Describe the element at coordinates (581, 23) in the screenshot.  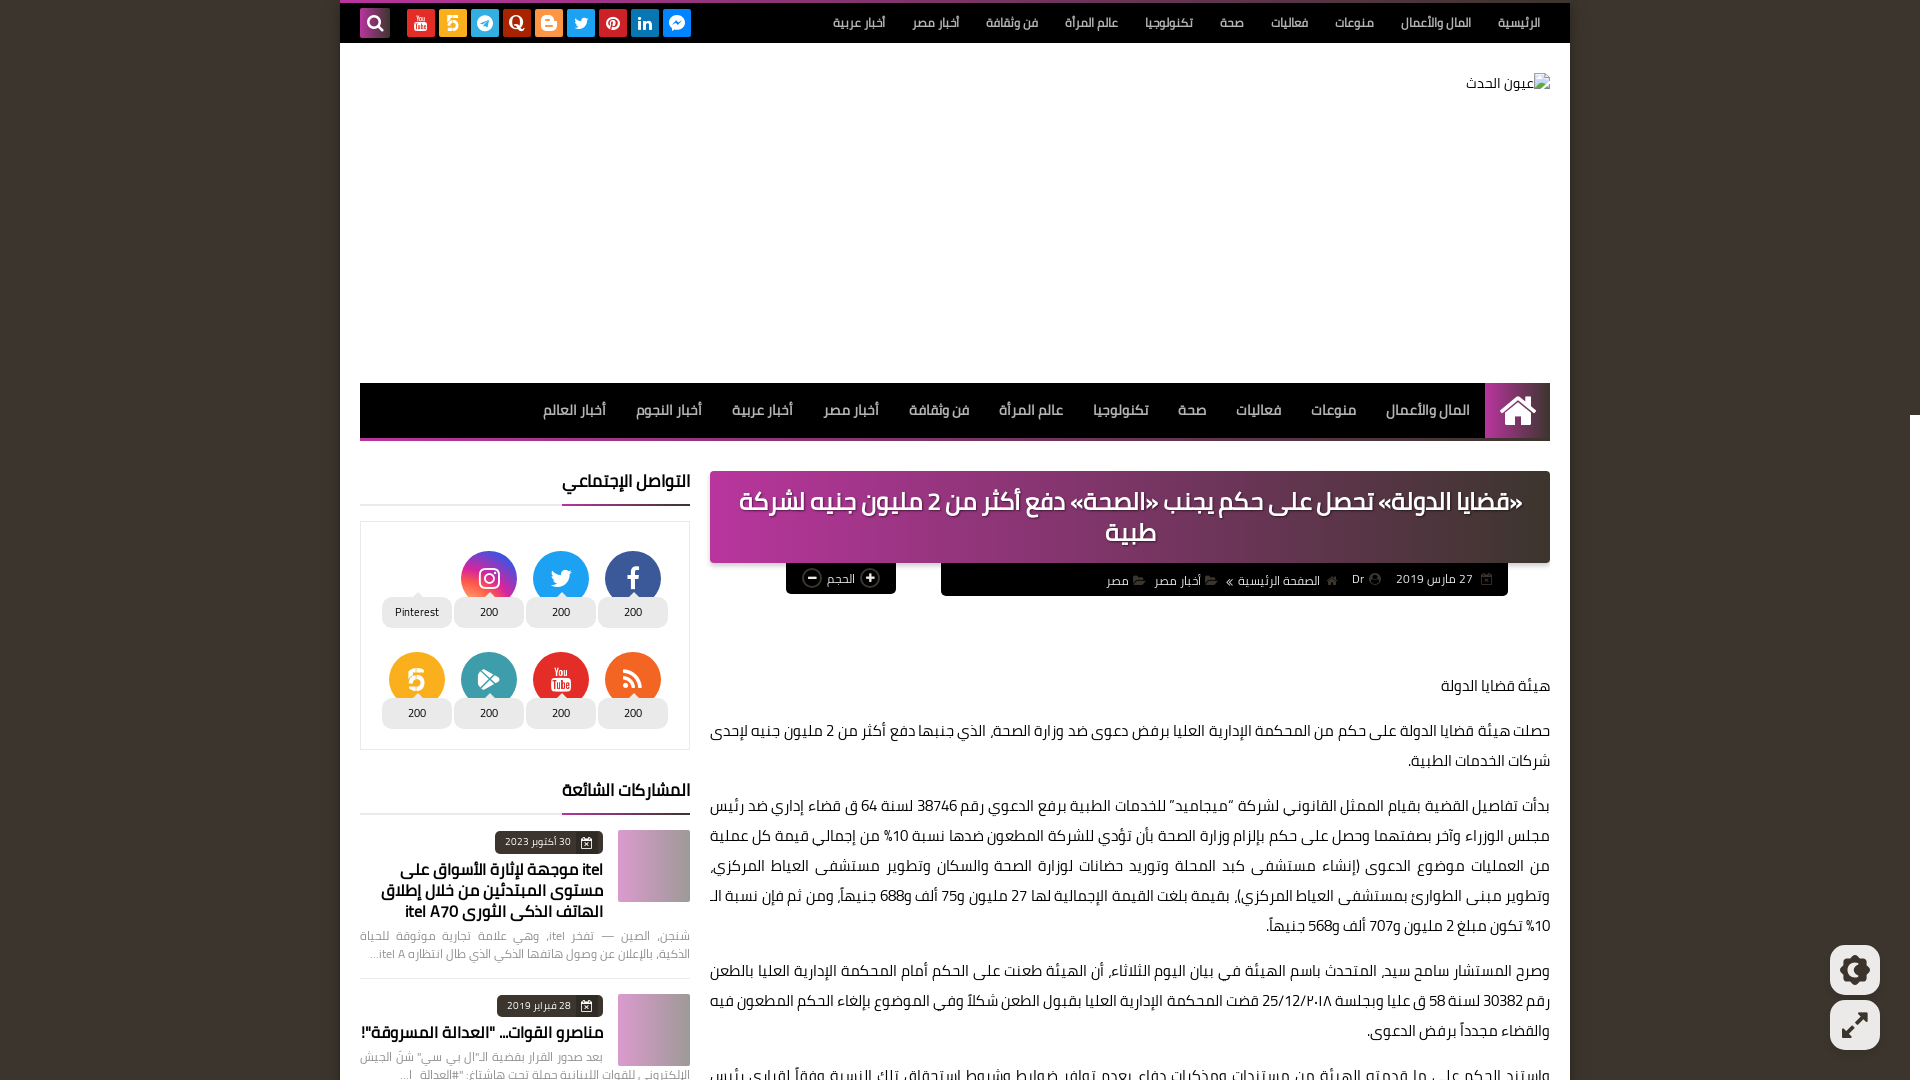
I see `twitter` at that location.